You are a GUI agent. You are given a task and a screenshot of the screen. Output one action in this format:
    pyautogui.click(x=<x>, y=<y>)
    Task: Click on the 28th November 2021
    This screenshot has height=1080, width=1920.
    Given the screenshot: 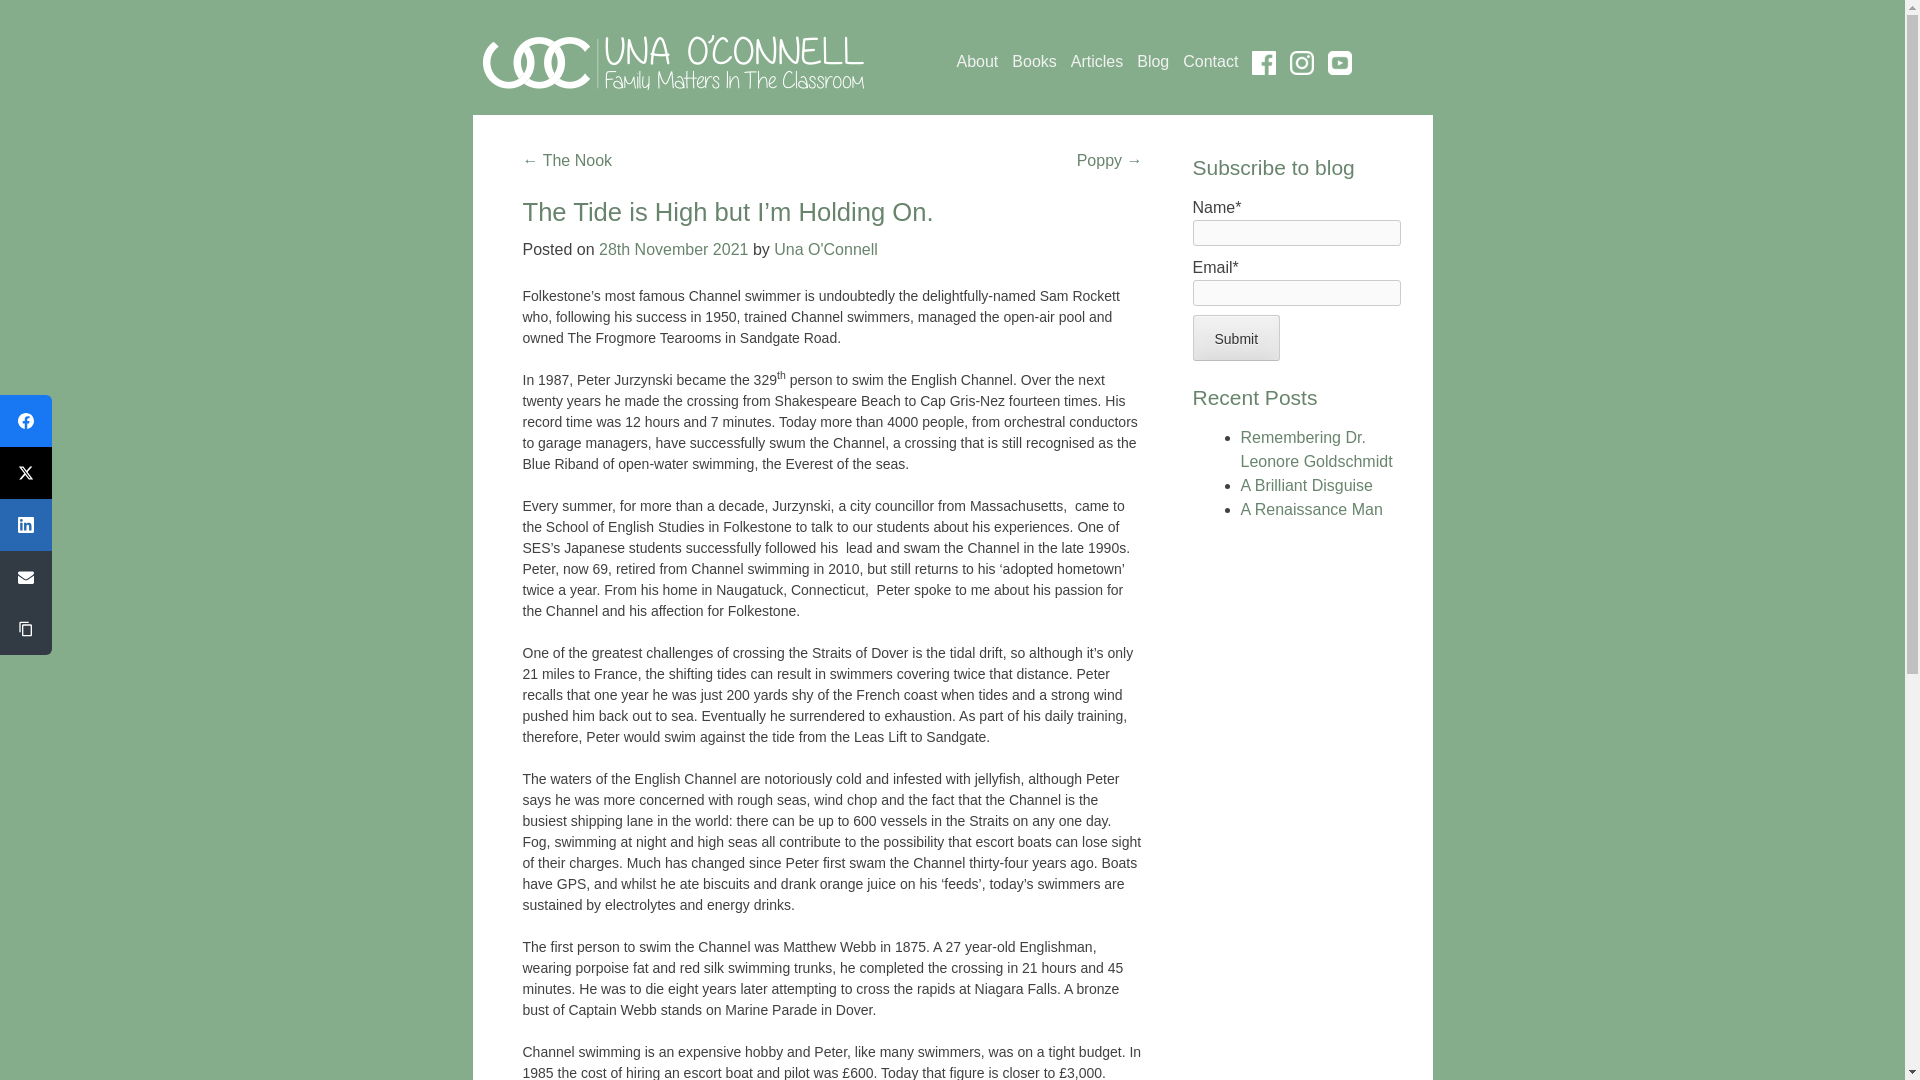 What is the action you would take?
    pyautogui.click(x=674, y=249)
    